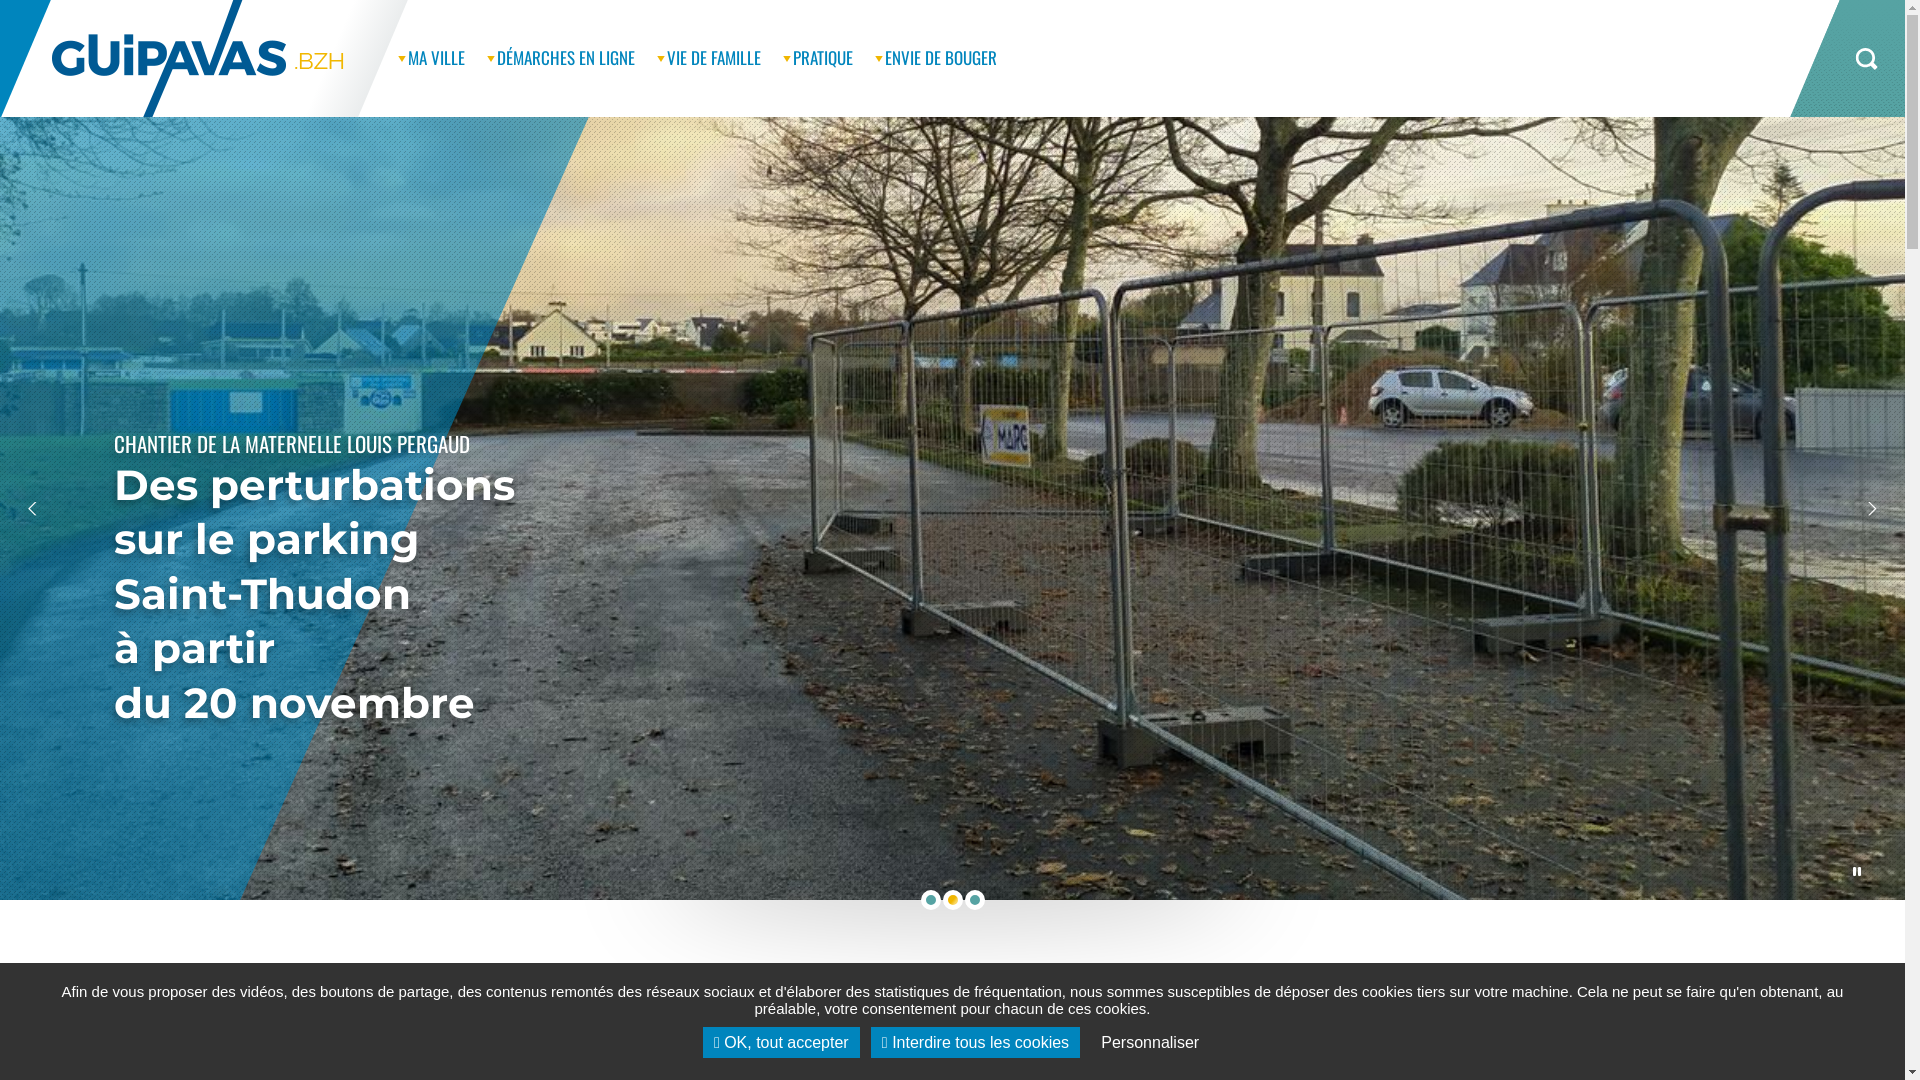  Describe the element at coordinates (436, 58) in the screenshot. I see `MA VILLE` at that location.